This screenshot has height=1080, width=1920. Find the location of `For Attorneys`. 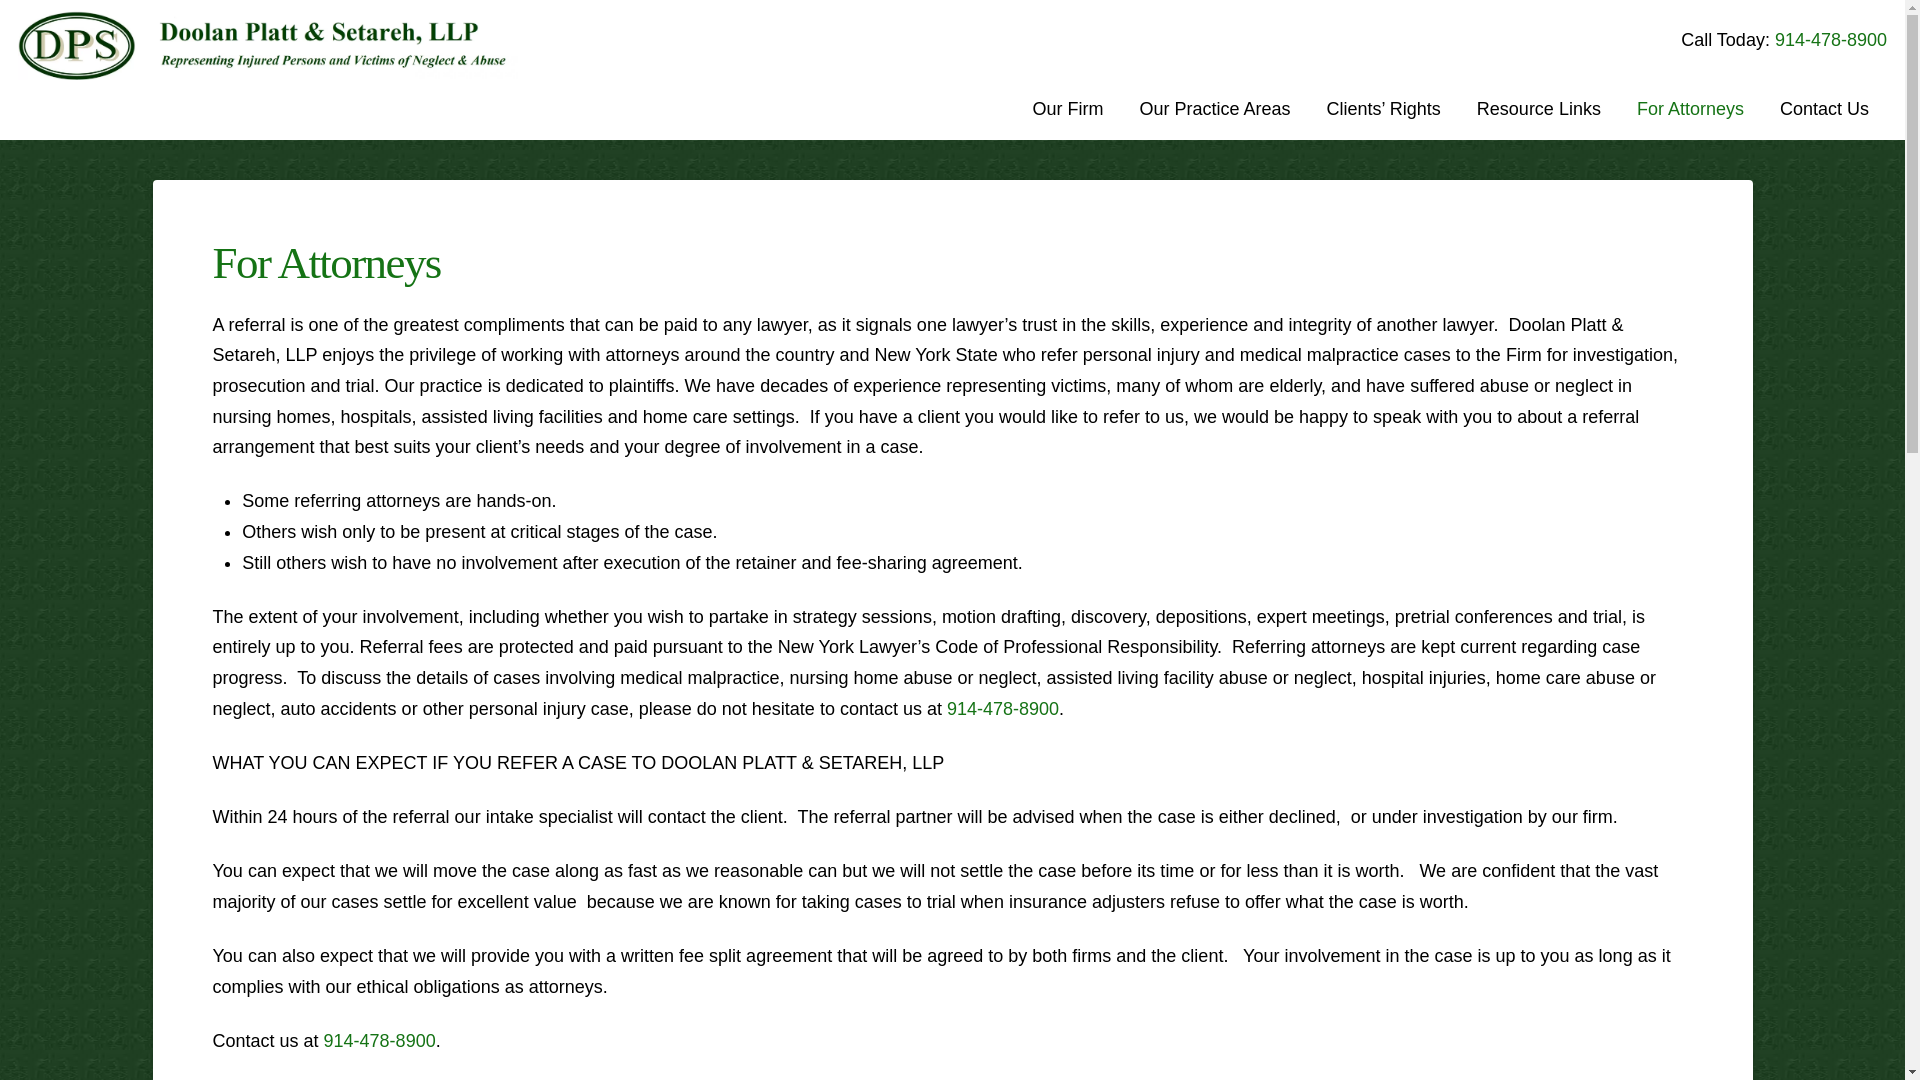

For Attorneys is located at coordinates (1690, 110).